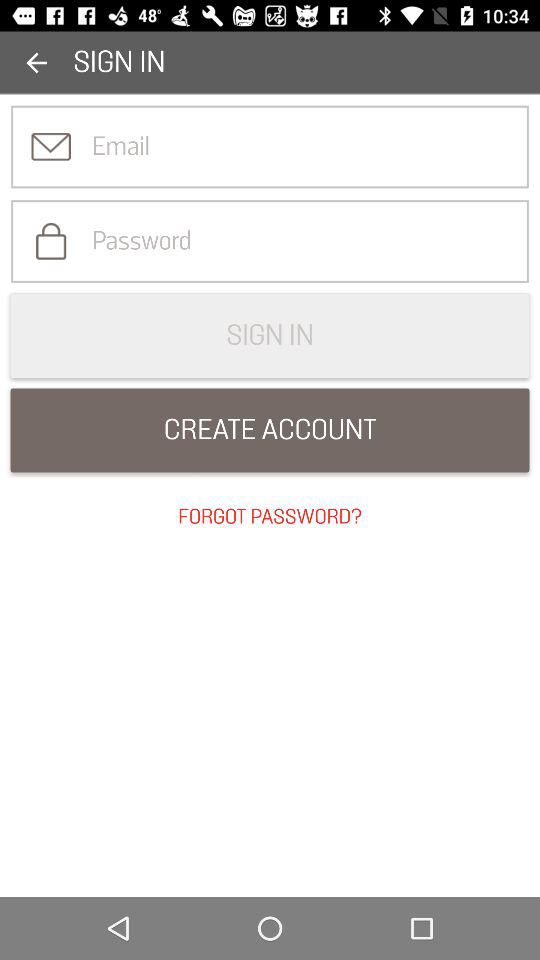 Image resolution: width=540 pixels, height=960 pixels. I want to click on click icon to the left of the sign in item, so click(36, 62).